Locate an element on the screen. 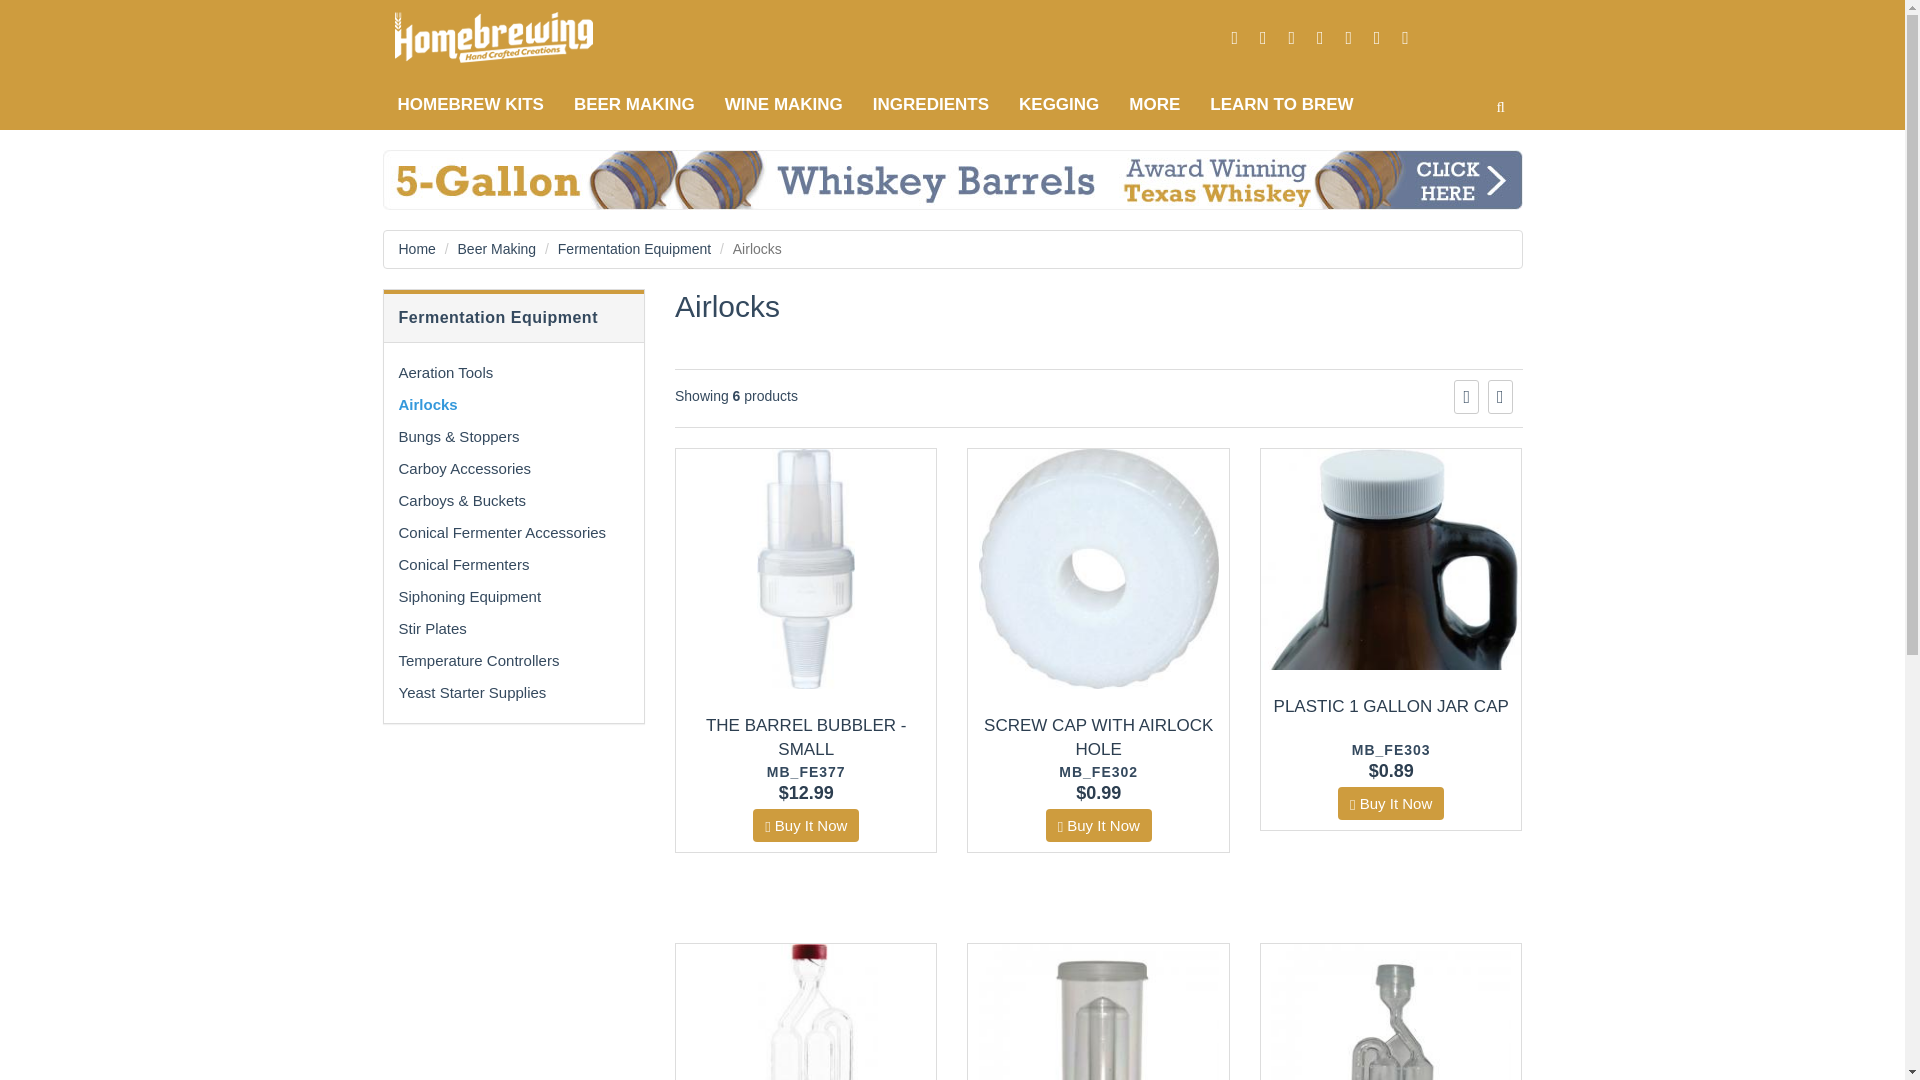  Homebrewing is located at coordinates (522, 37).